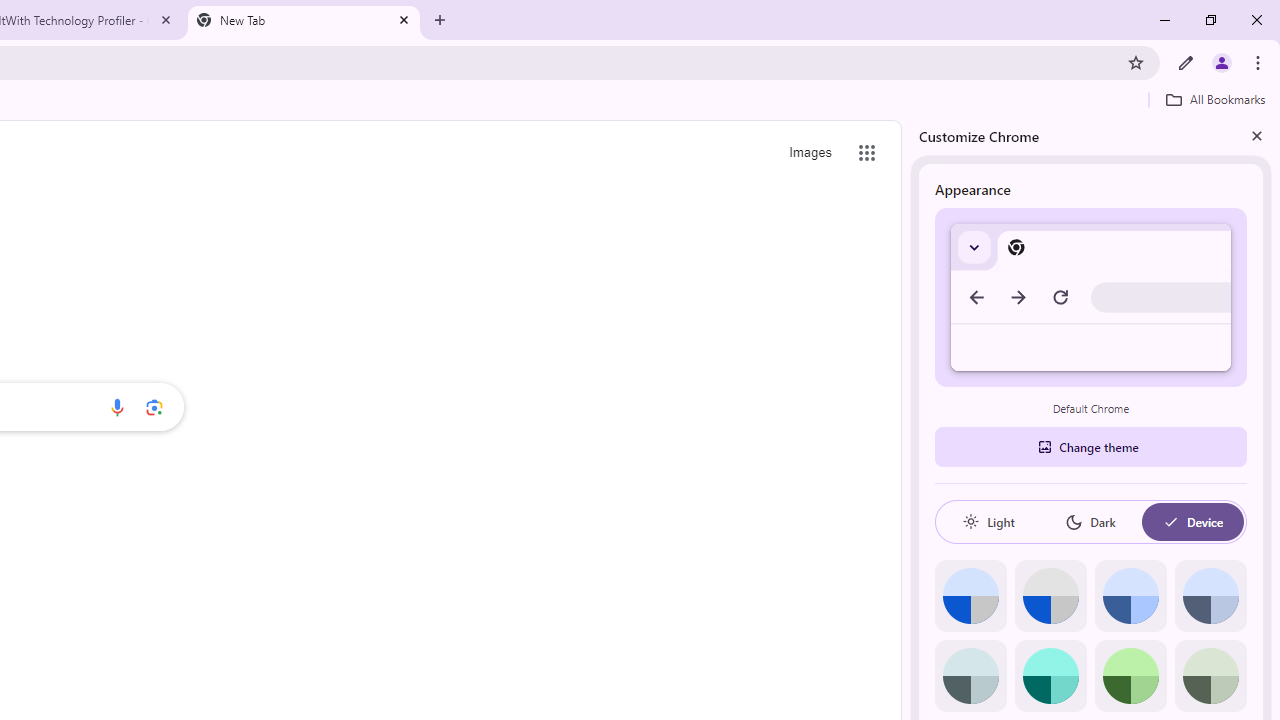 This screenshot has width=1280, height=720. Describe the element at coordinates (1192, 522) in the screenshot. I see `Device` at that location.